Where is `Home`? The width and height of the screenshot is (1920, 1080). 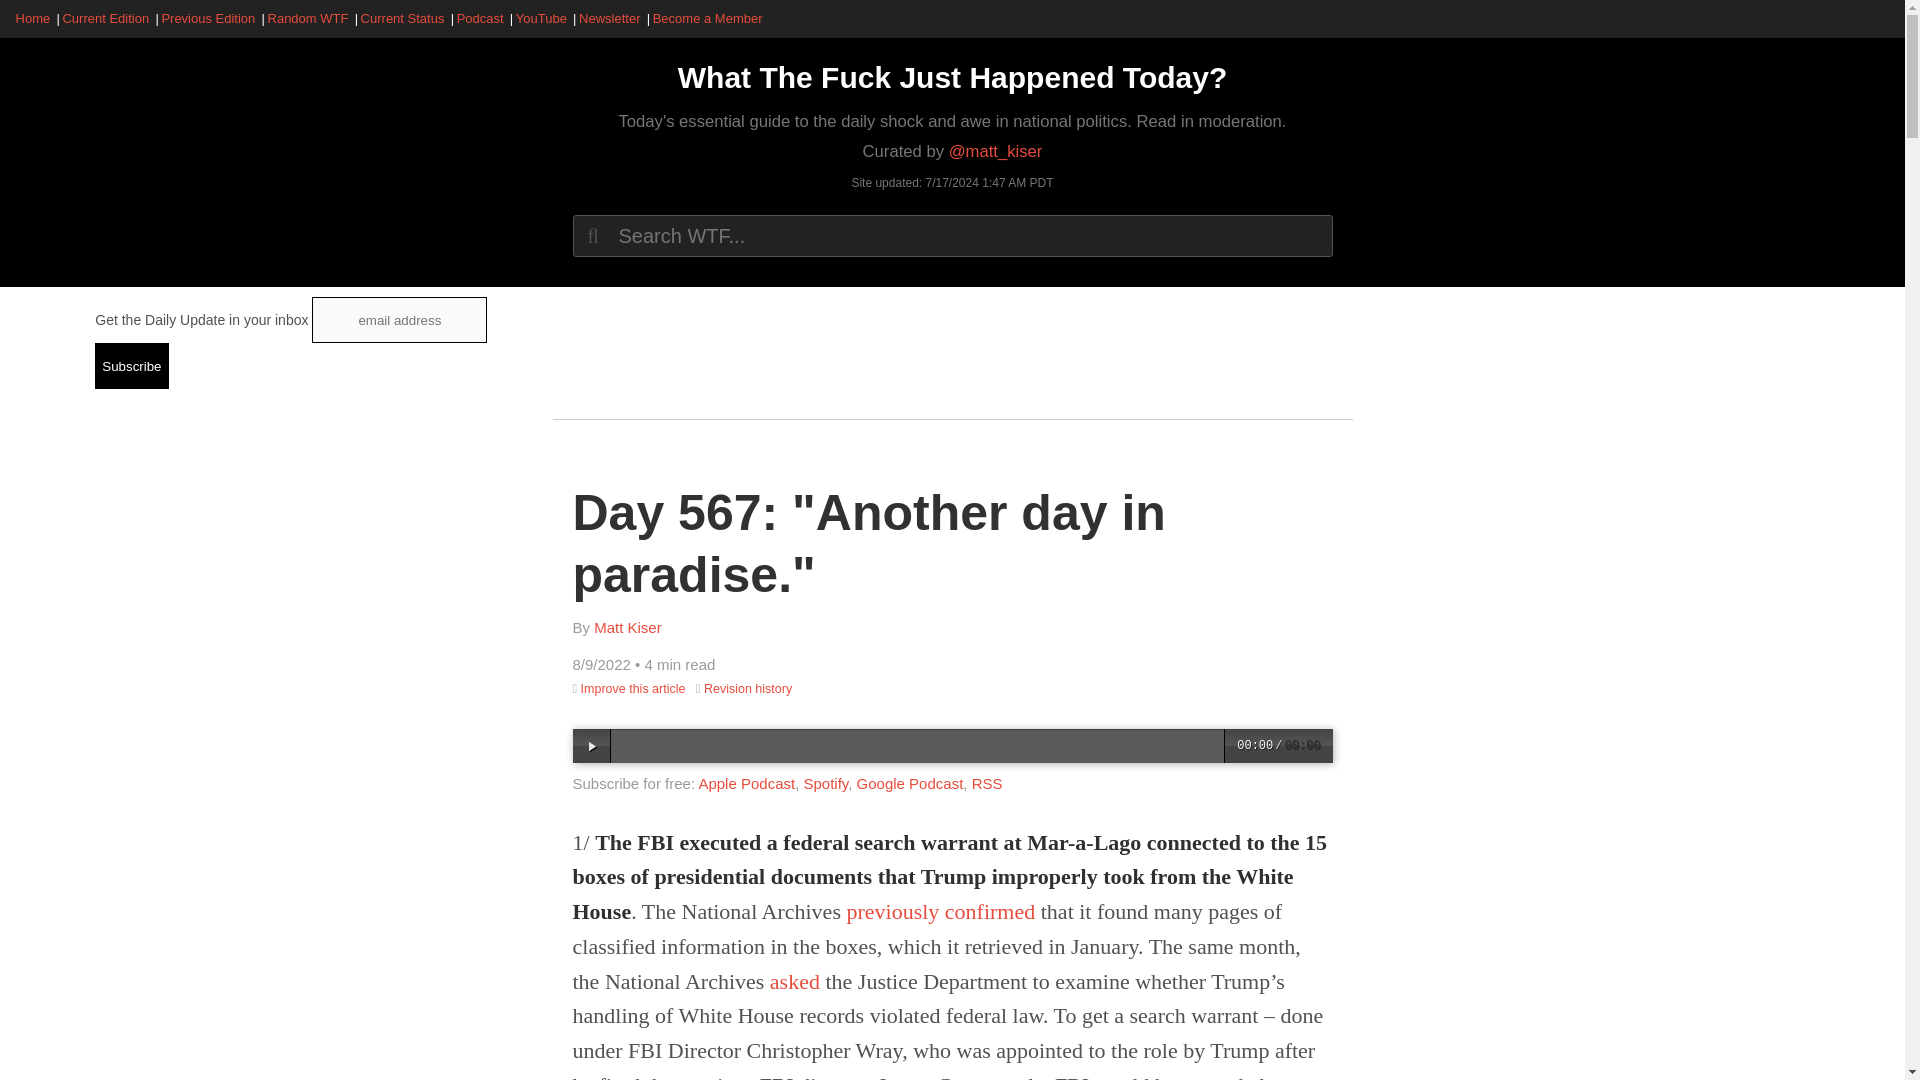 Home is located at coordinates (33, 18).